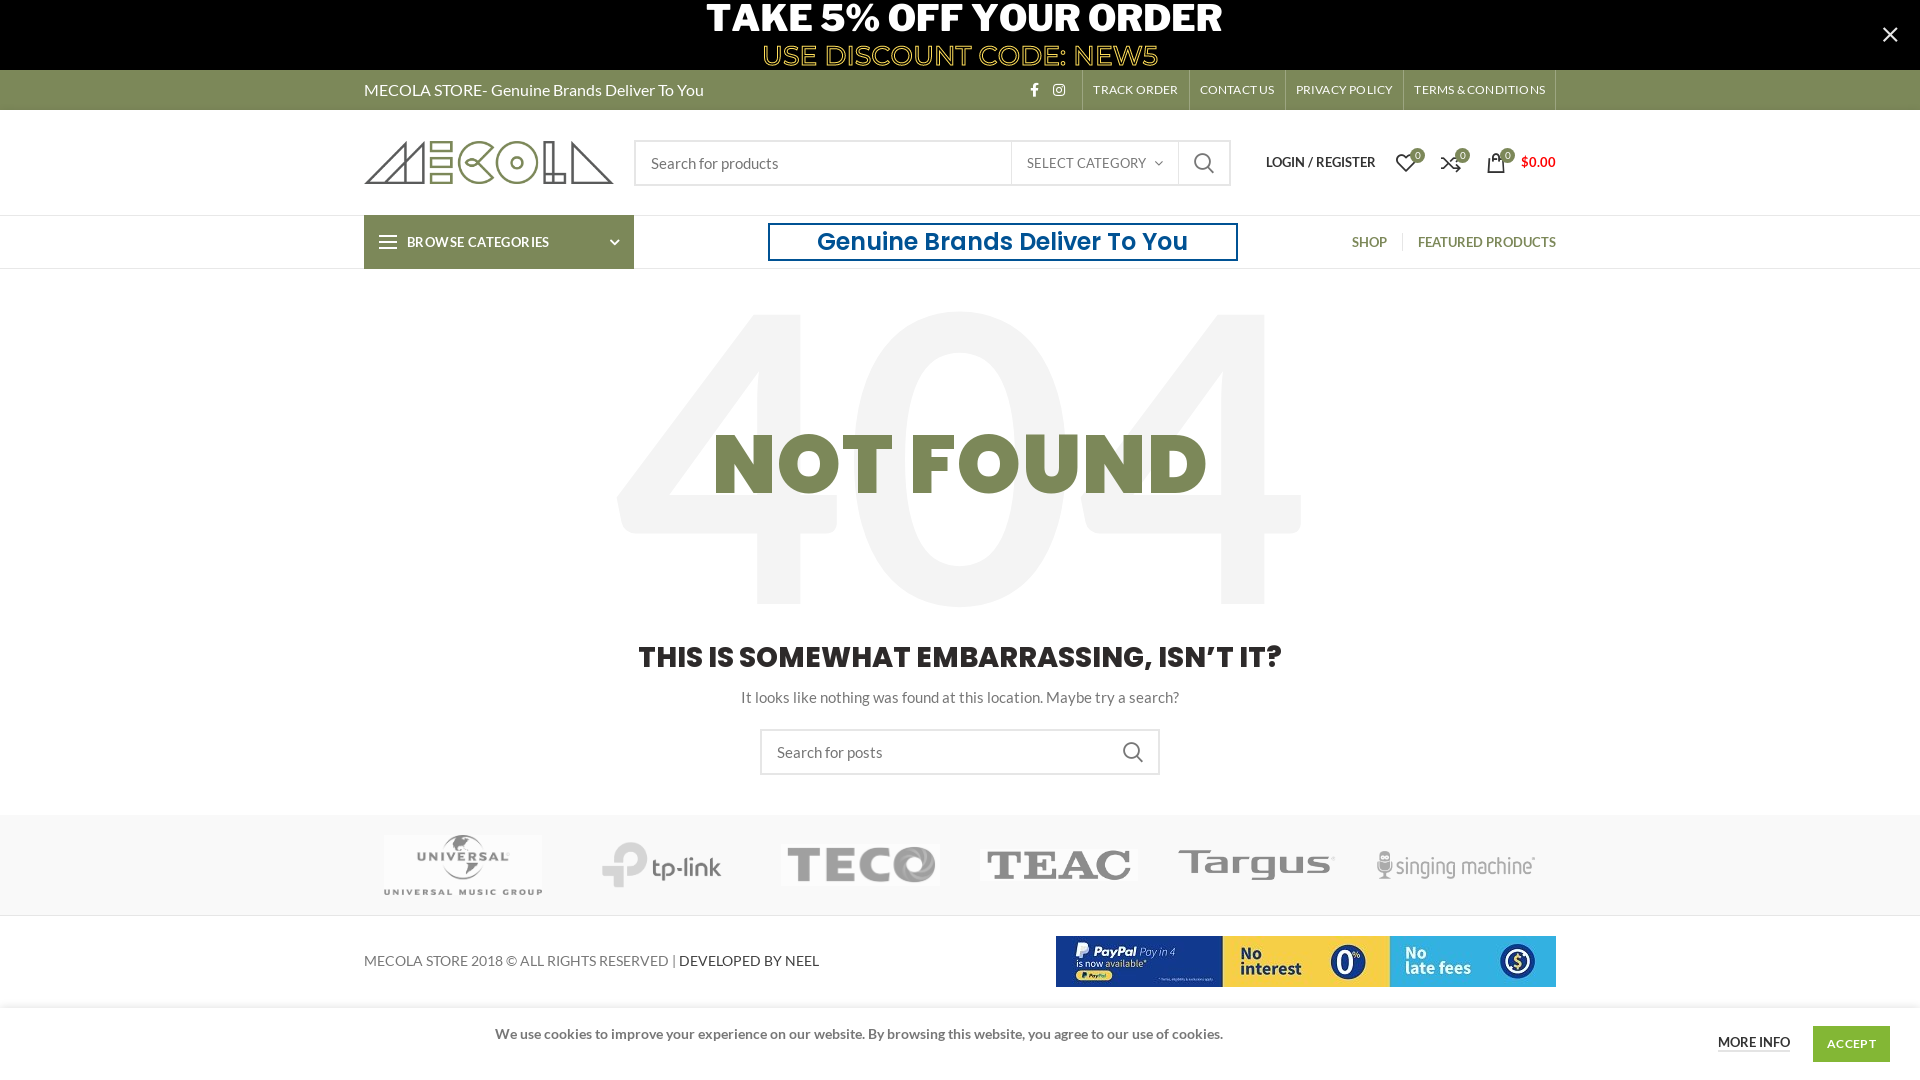  What do you see at coordinates (1321, 162) in the screenshot?
I see `LOGIN / REGISTER` at bounding box center [1321, 162].